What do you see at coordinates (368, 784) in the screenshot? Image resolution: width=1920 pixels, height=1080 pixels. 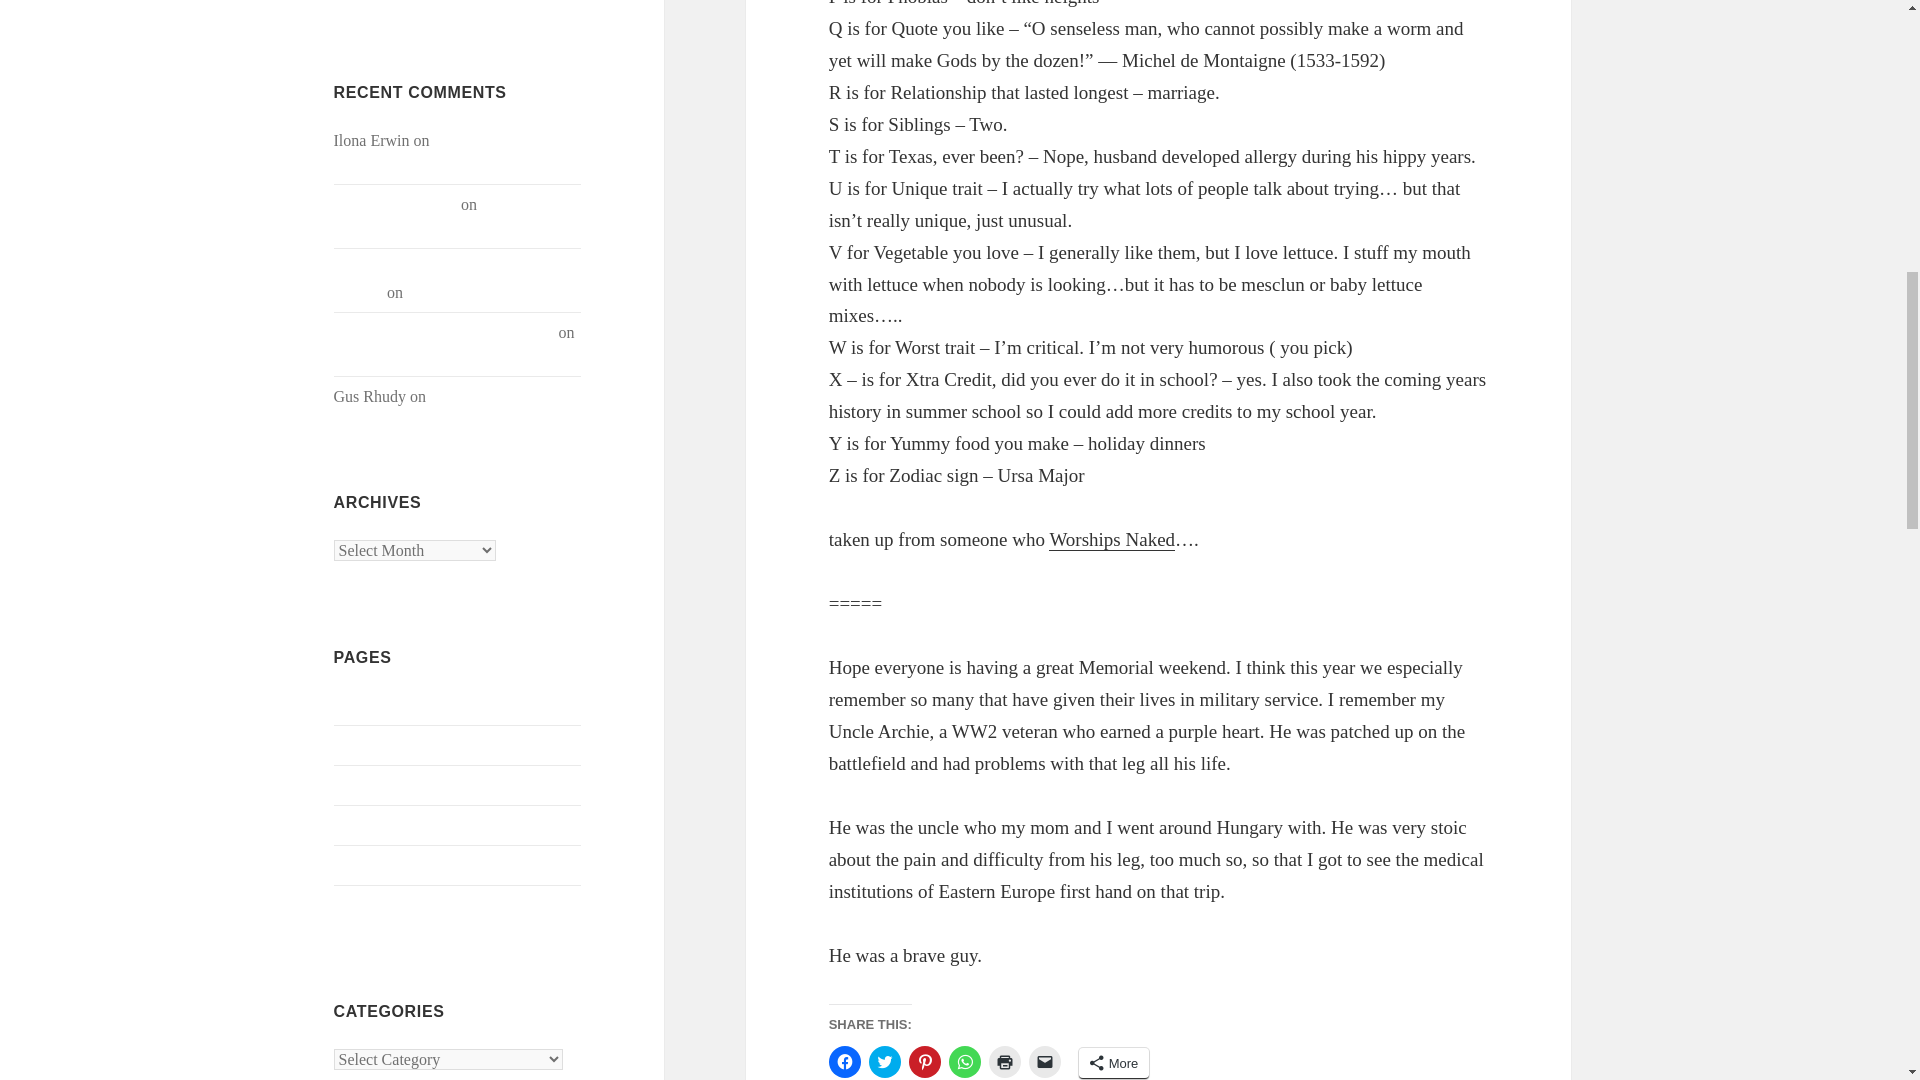 I see `BookShelf` at bounding box center [368, 784].